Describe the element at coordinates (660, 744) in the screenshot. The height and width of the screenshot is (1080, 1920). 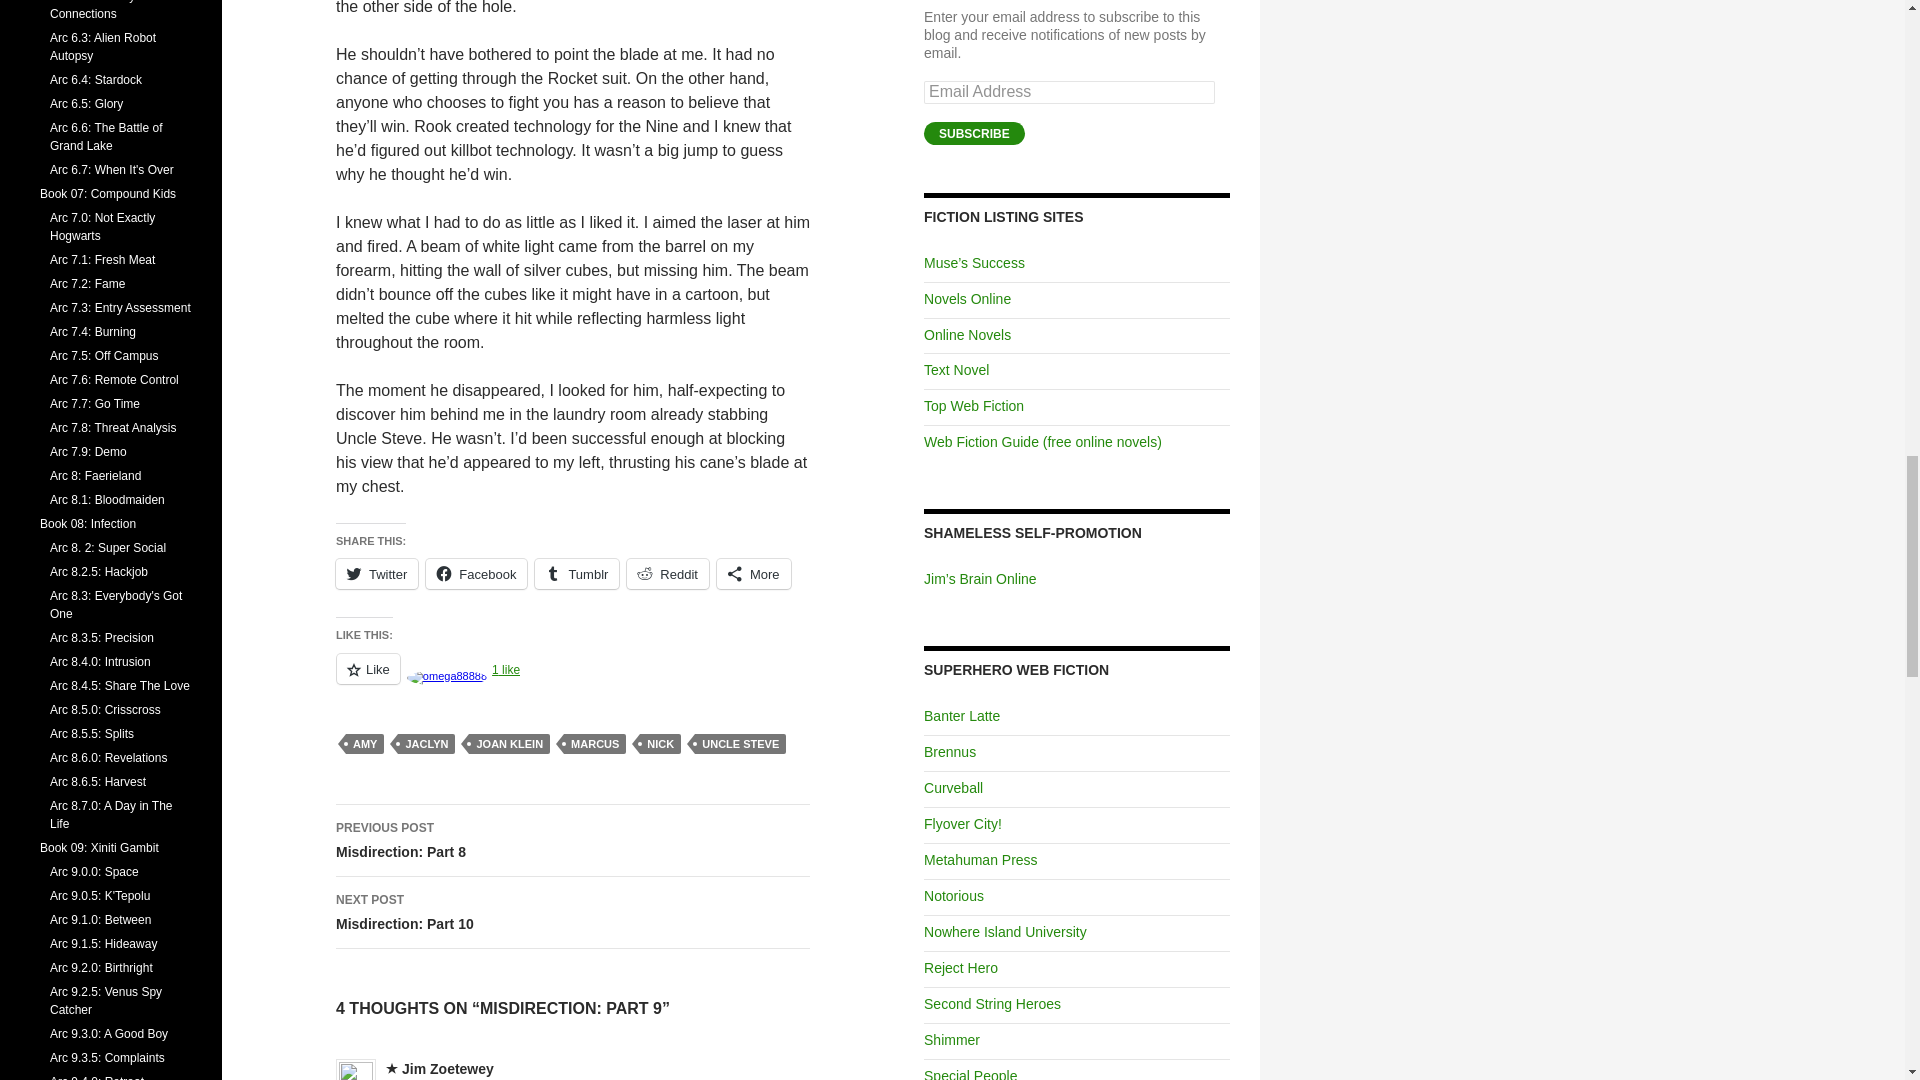
I see `MARCUS` at that location.